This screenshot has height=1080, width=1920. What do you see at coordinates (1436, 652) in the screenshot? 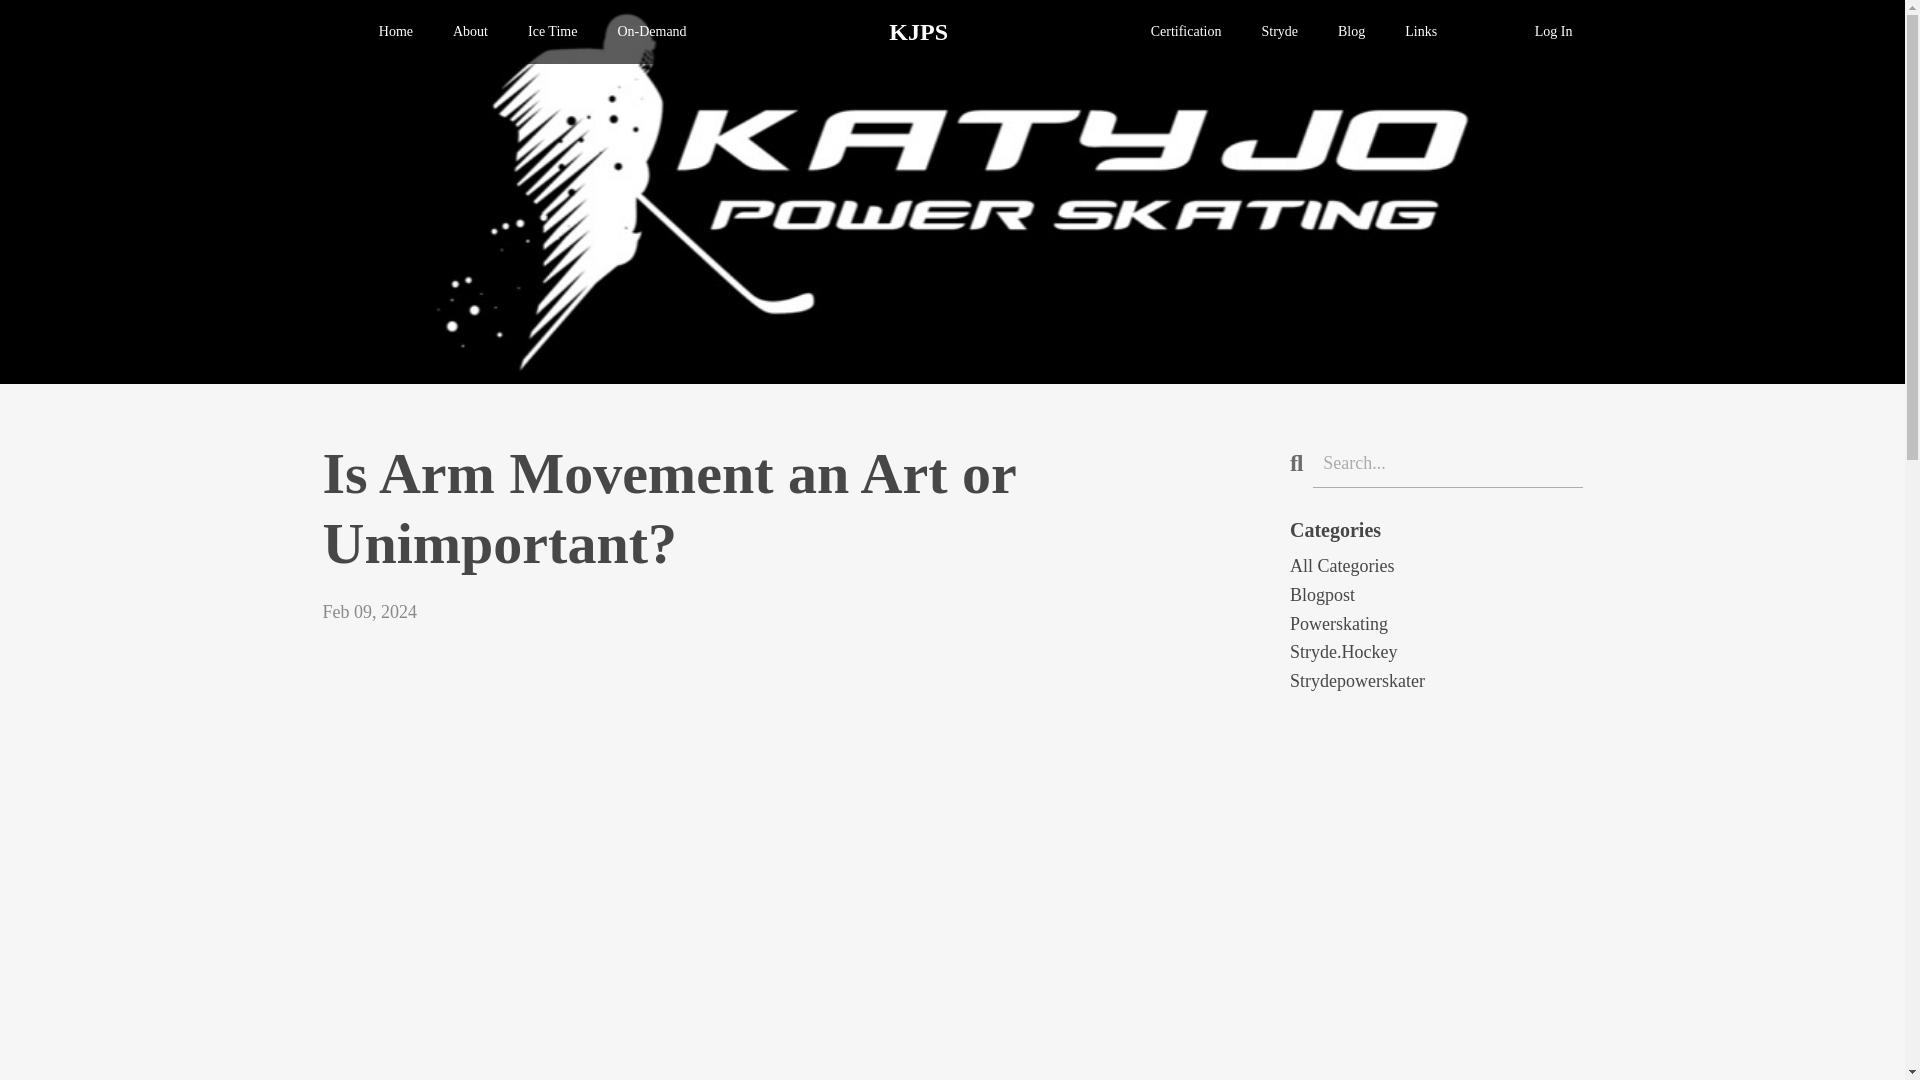
I see `Stryde.Hockey` at bounding box center [1436, 652].